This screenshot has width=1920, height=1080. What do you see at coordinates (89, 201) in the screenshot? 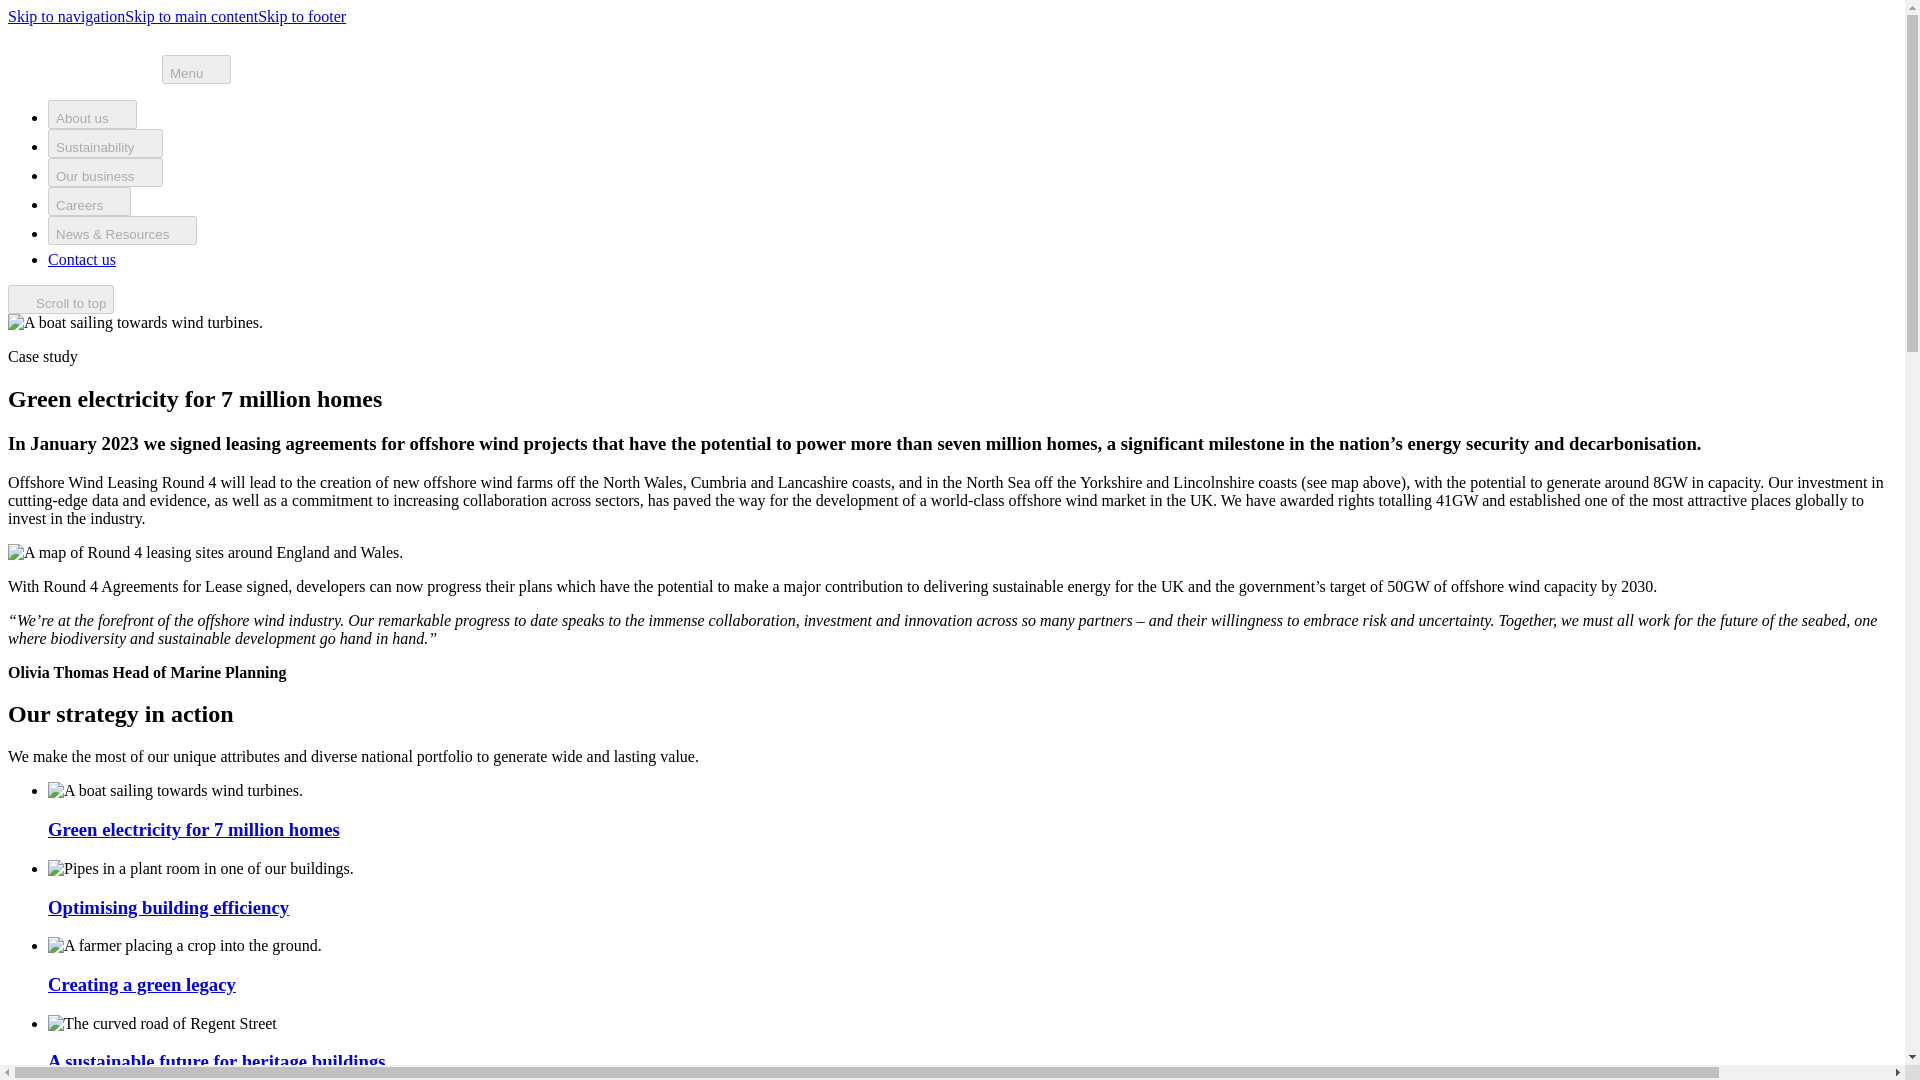
I see `Careers` at bounding box center [89, 201].